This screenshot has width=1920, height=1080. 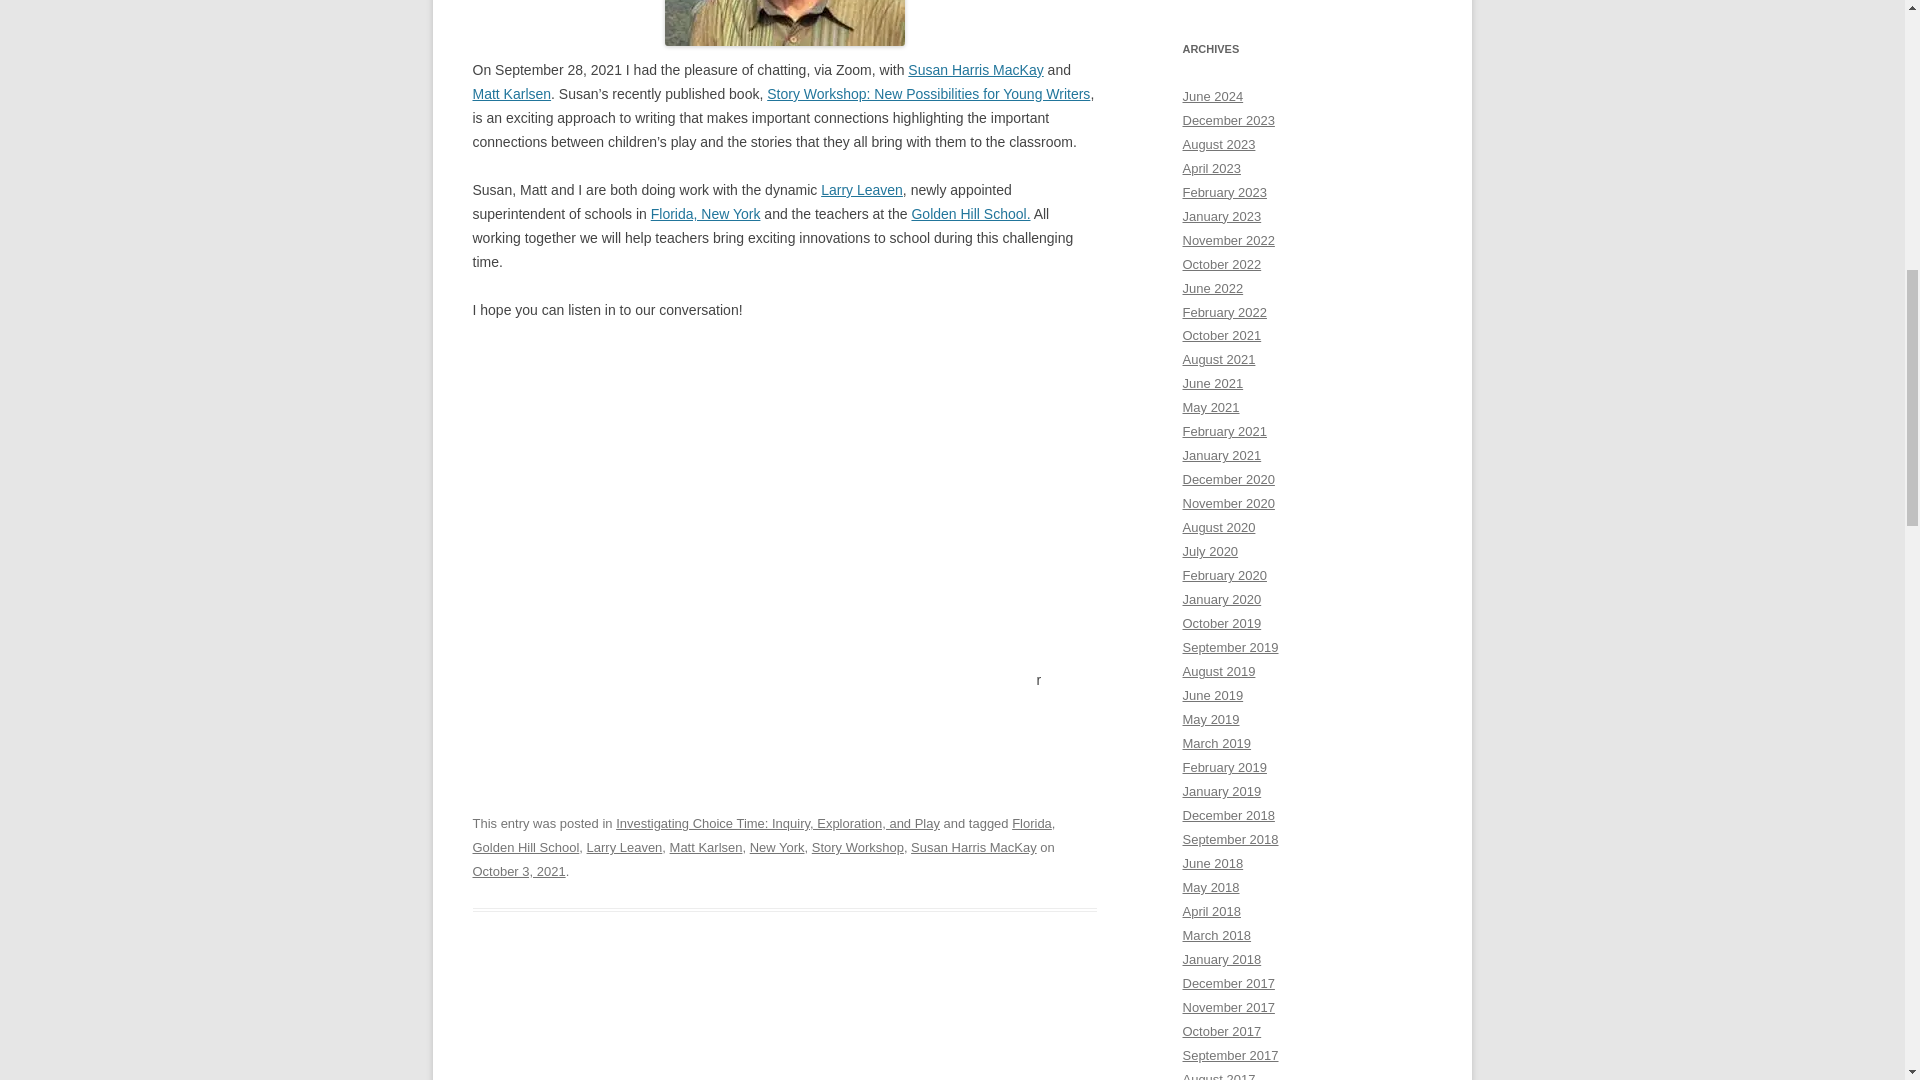 I want to click on June 2024, so click(x=1212, y=96).